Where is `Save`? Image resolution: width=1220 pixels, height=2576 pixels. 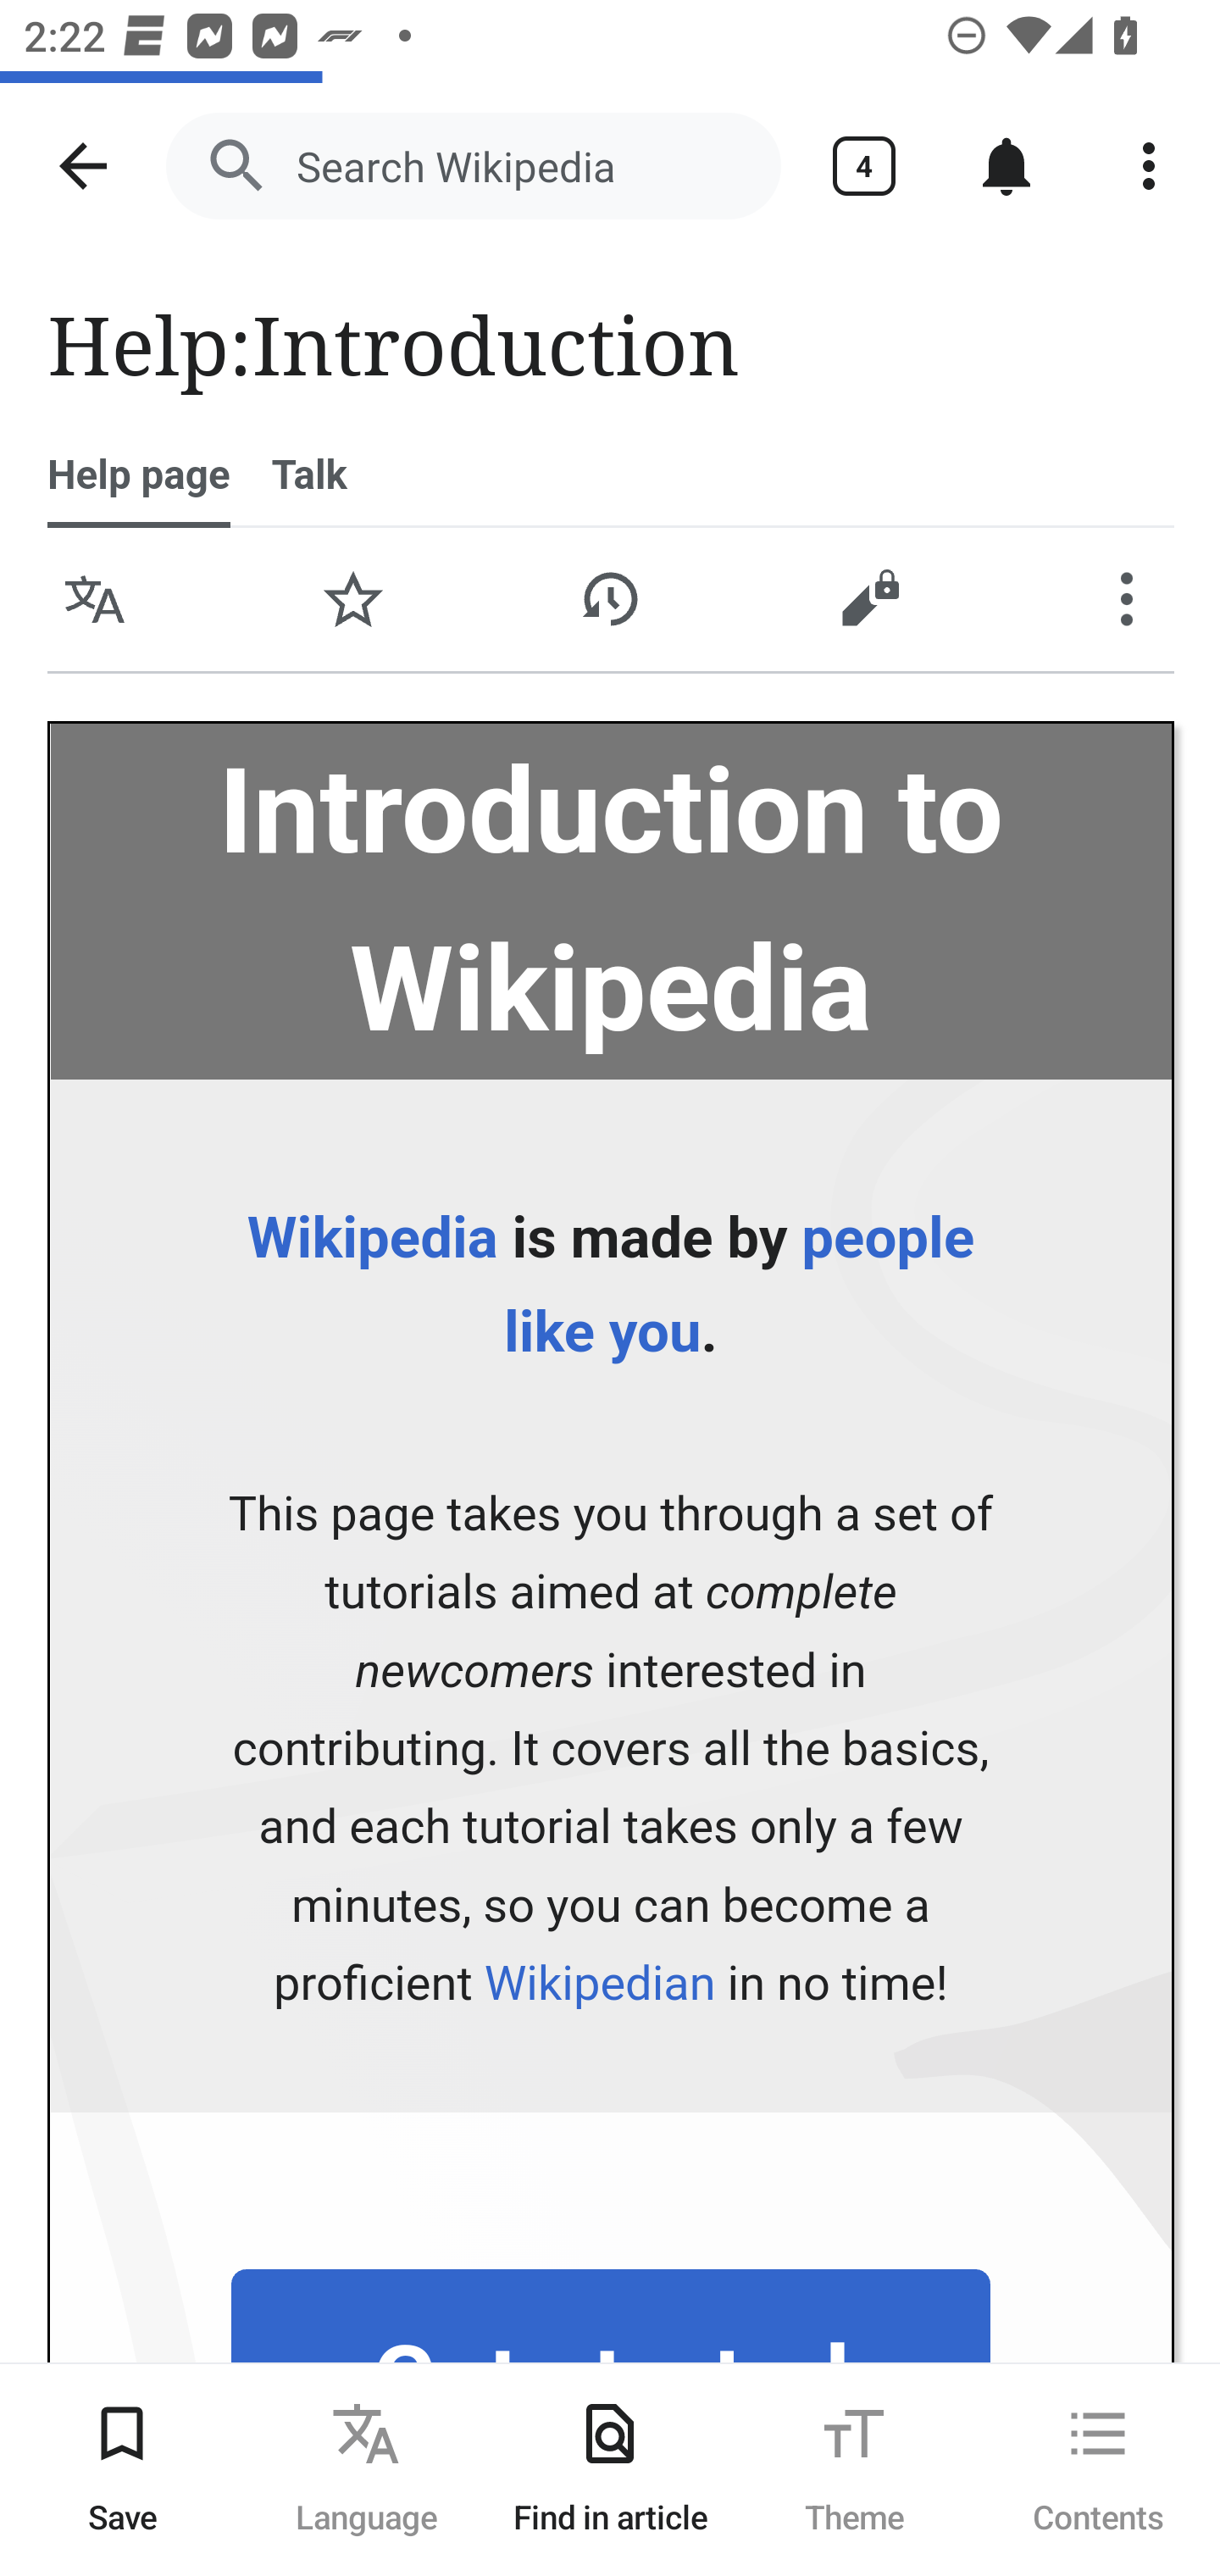 Save is located at coordinates (122, 2469).